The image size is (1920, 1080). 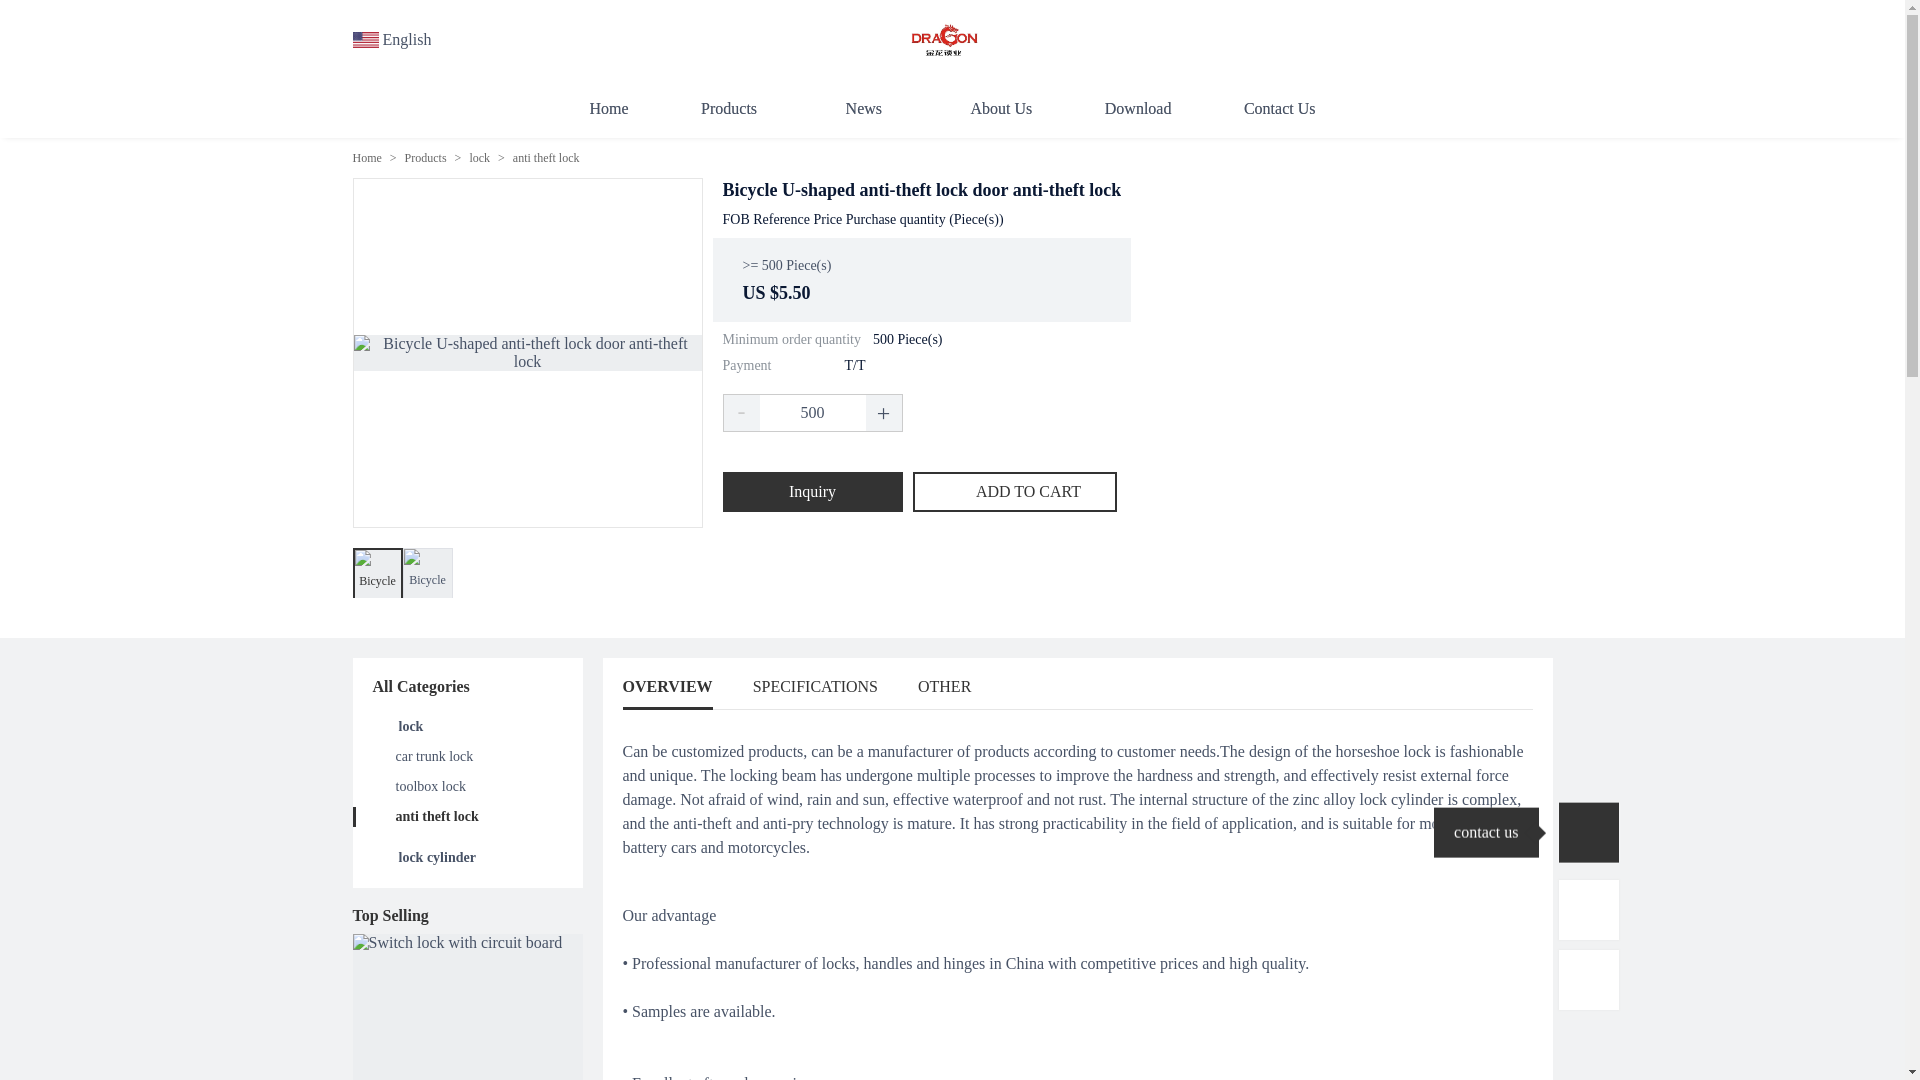 I want to click on lock, so click(x=478, y=158).